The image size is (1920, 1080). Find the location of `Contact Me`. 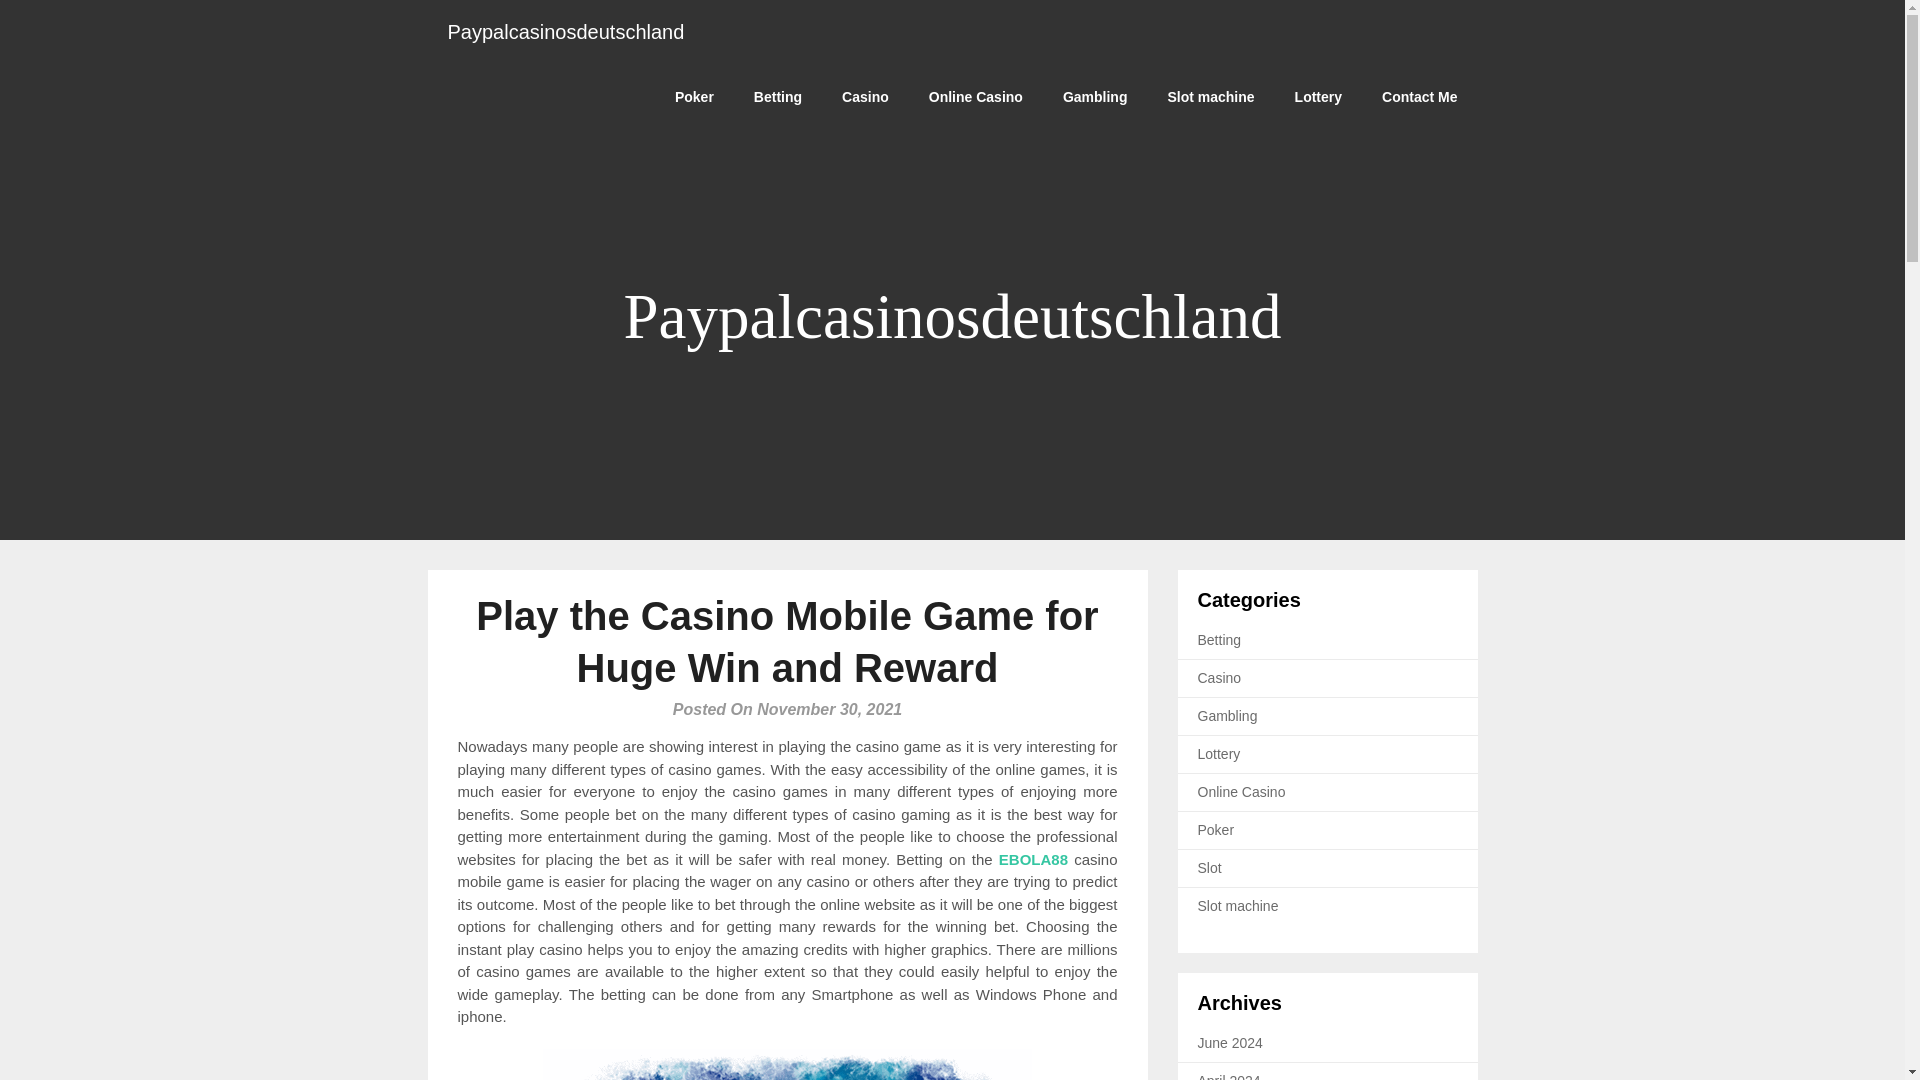

Contact Me is located at coordinates (1418, 96).